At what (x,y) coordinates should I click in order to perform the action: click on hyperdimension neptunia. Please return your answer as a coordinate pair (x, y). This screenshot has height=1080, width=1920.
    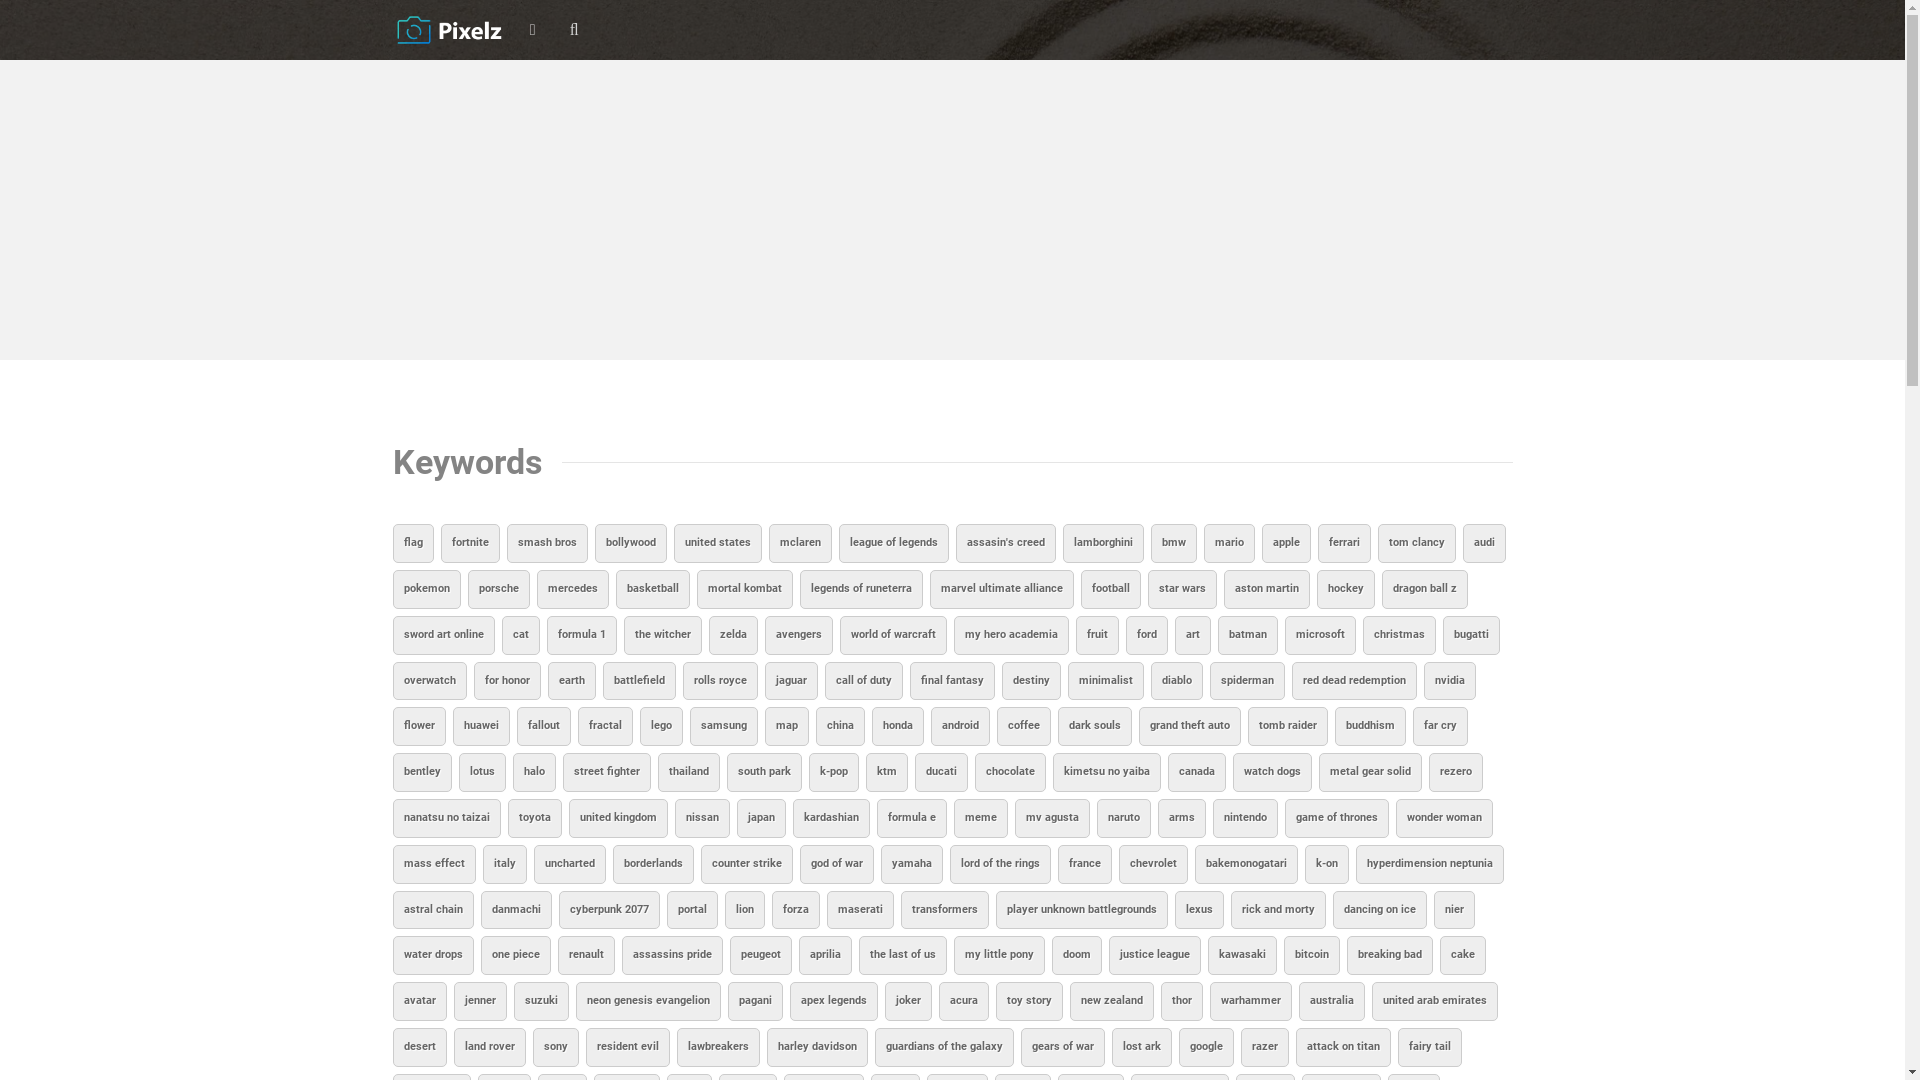
    Looking at the image, I should click on (1430, 864).